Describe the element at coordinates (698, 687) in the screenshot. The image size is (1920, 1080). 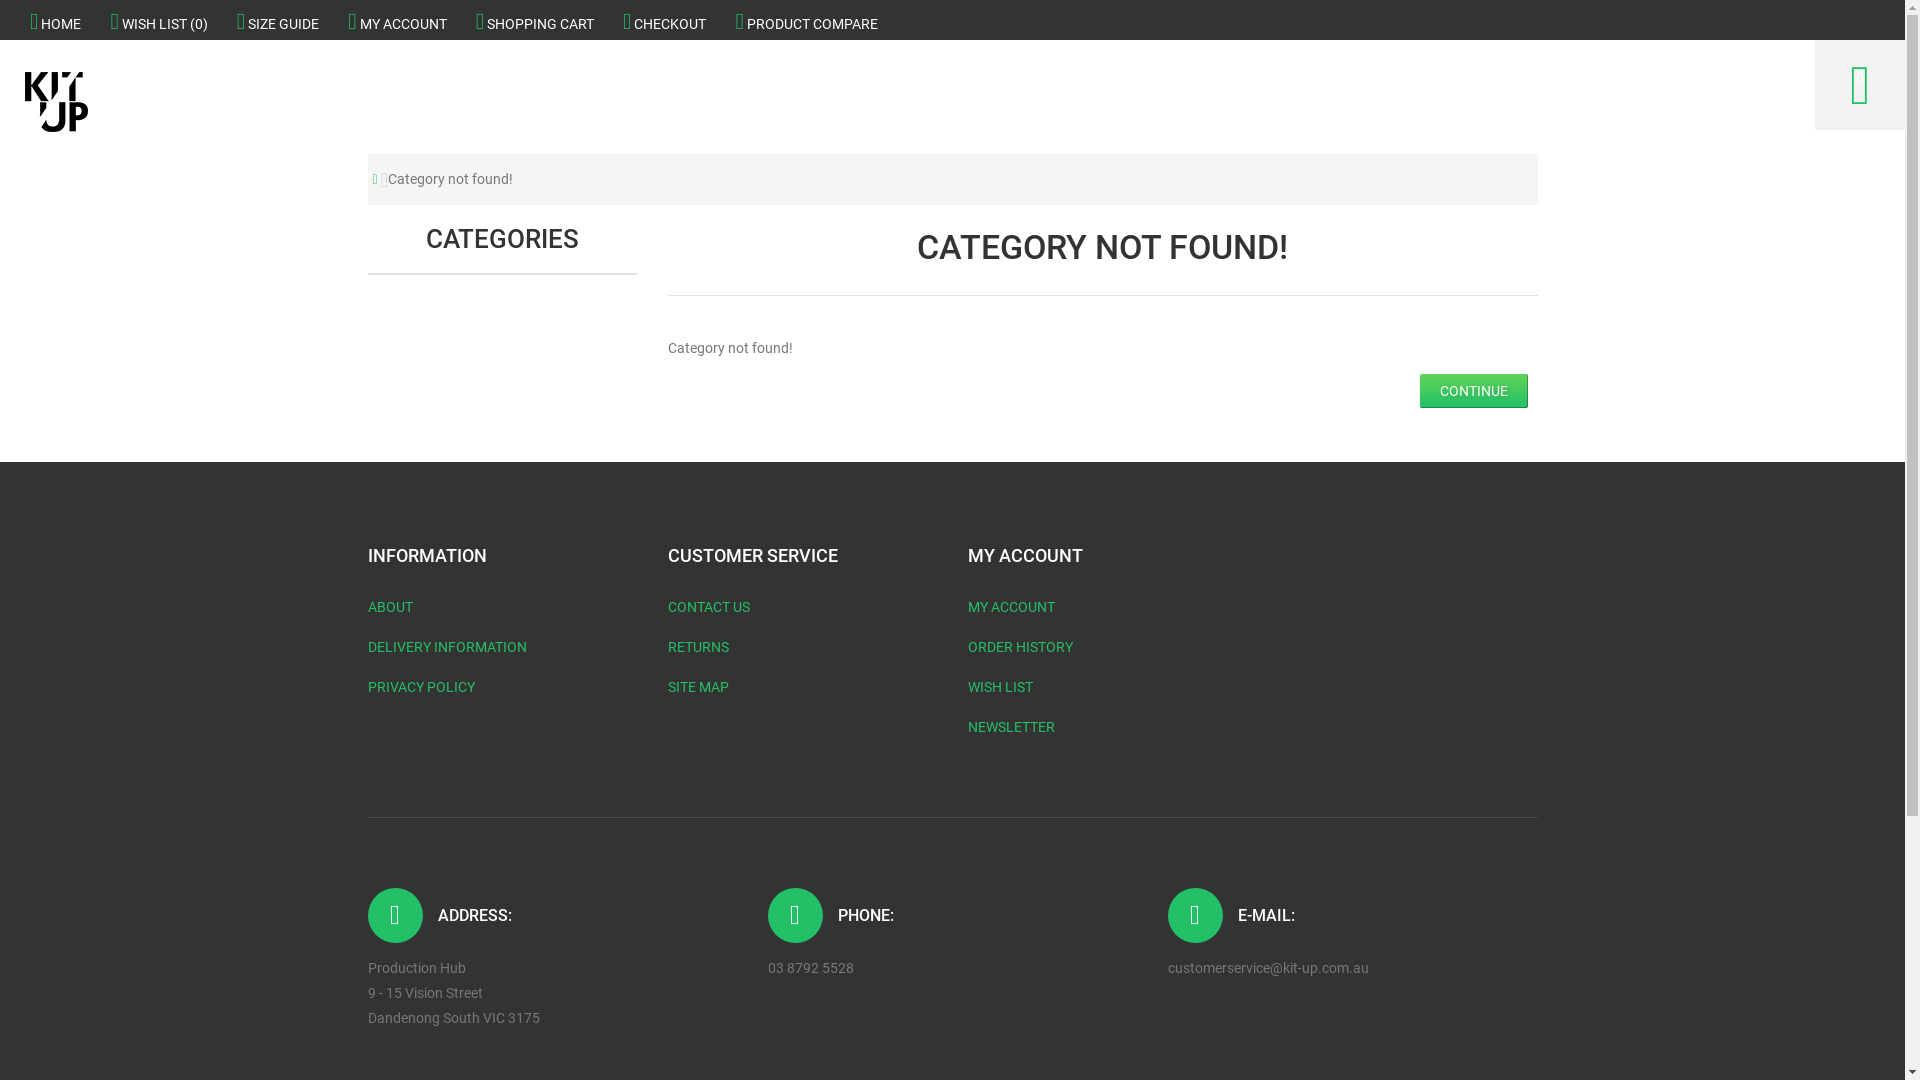
I see `SITE MAP` at that location.